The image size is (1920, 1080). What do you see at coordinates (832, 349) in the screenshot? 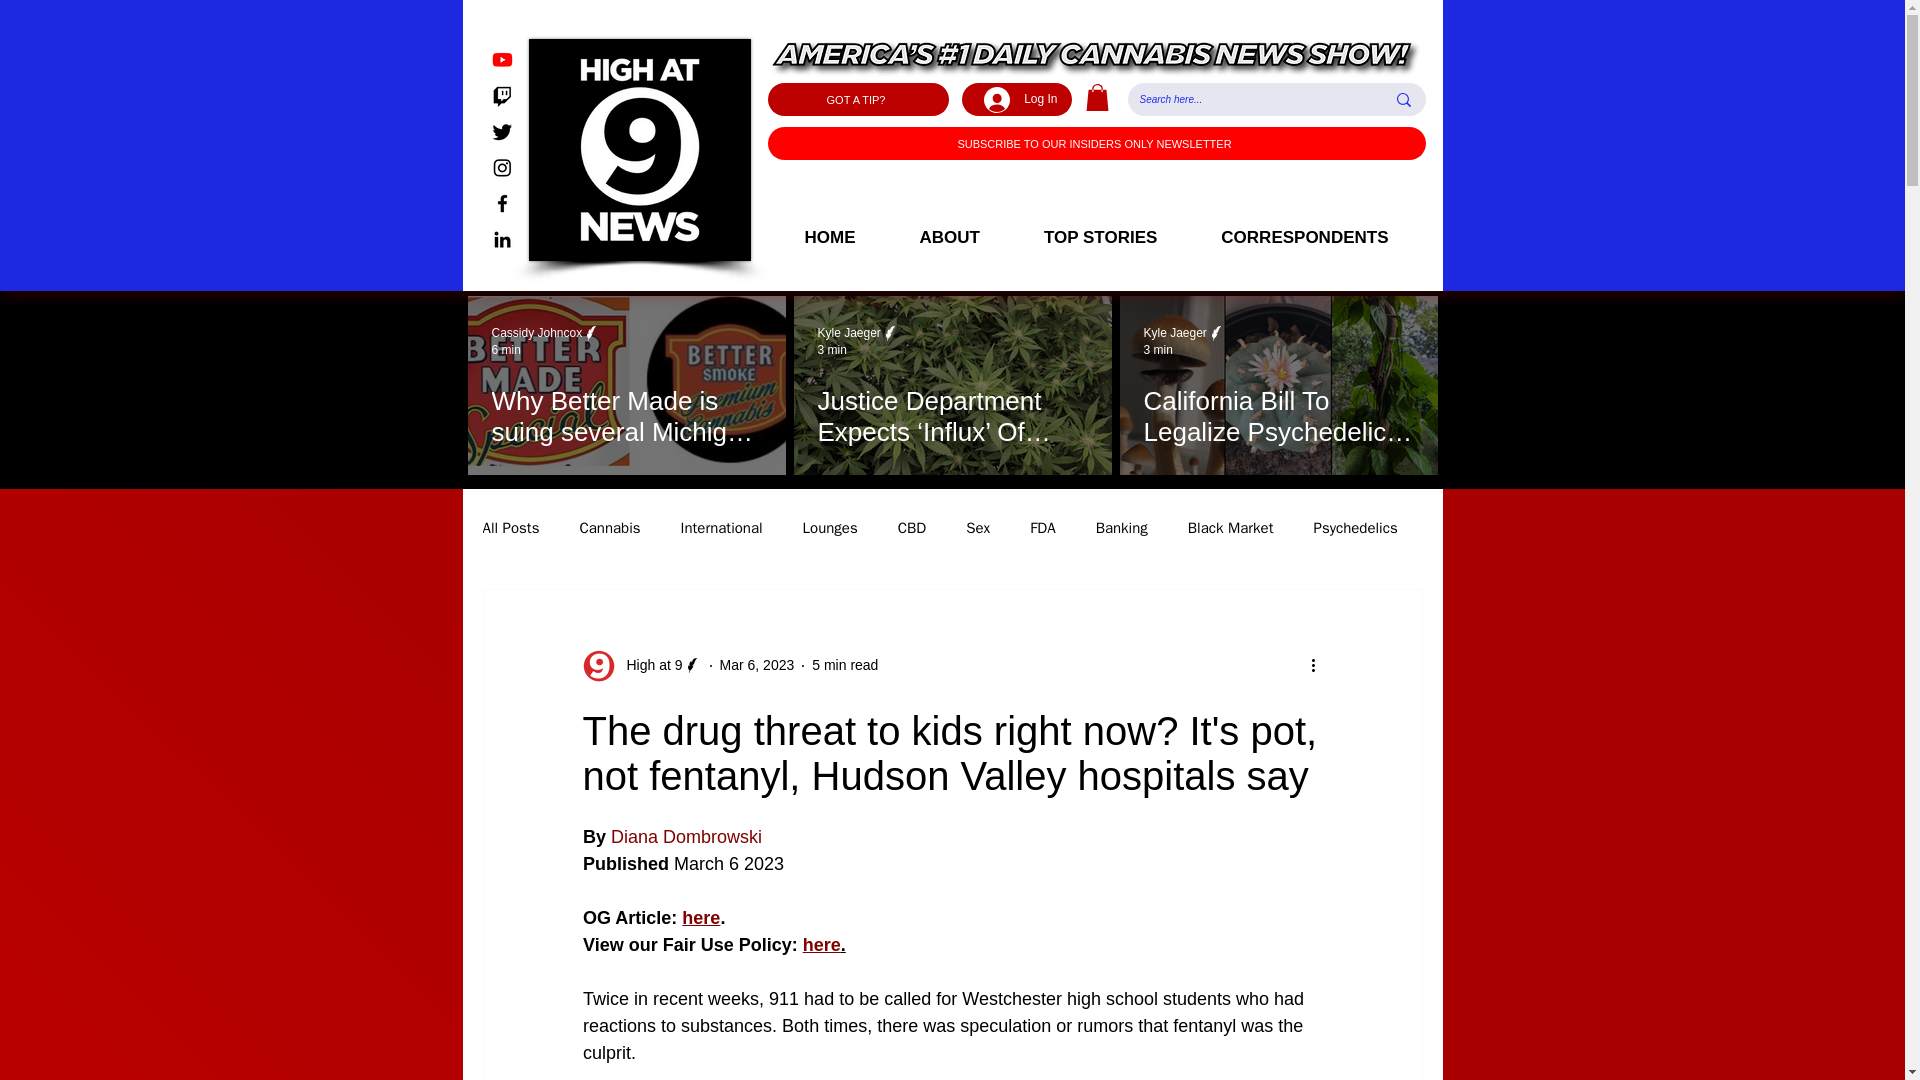
I see `3 min` at bounding box center [832, 349].